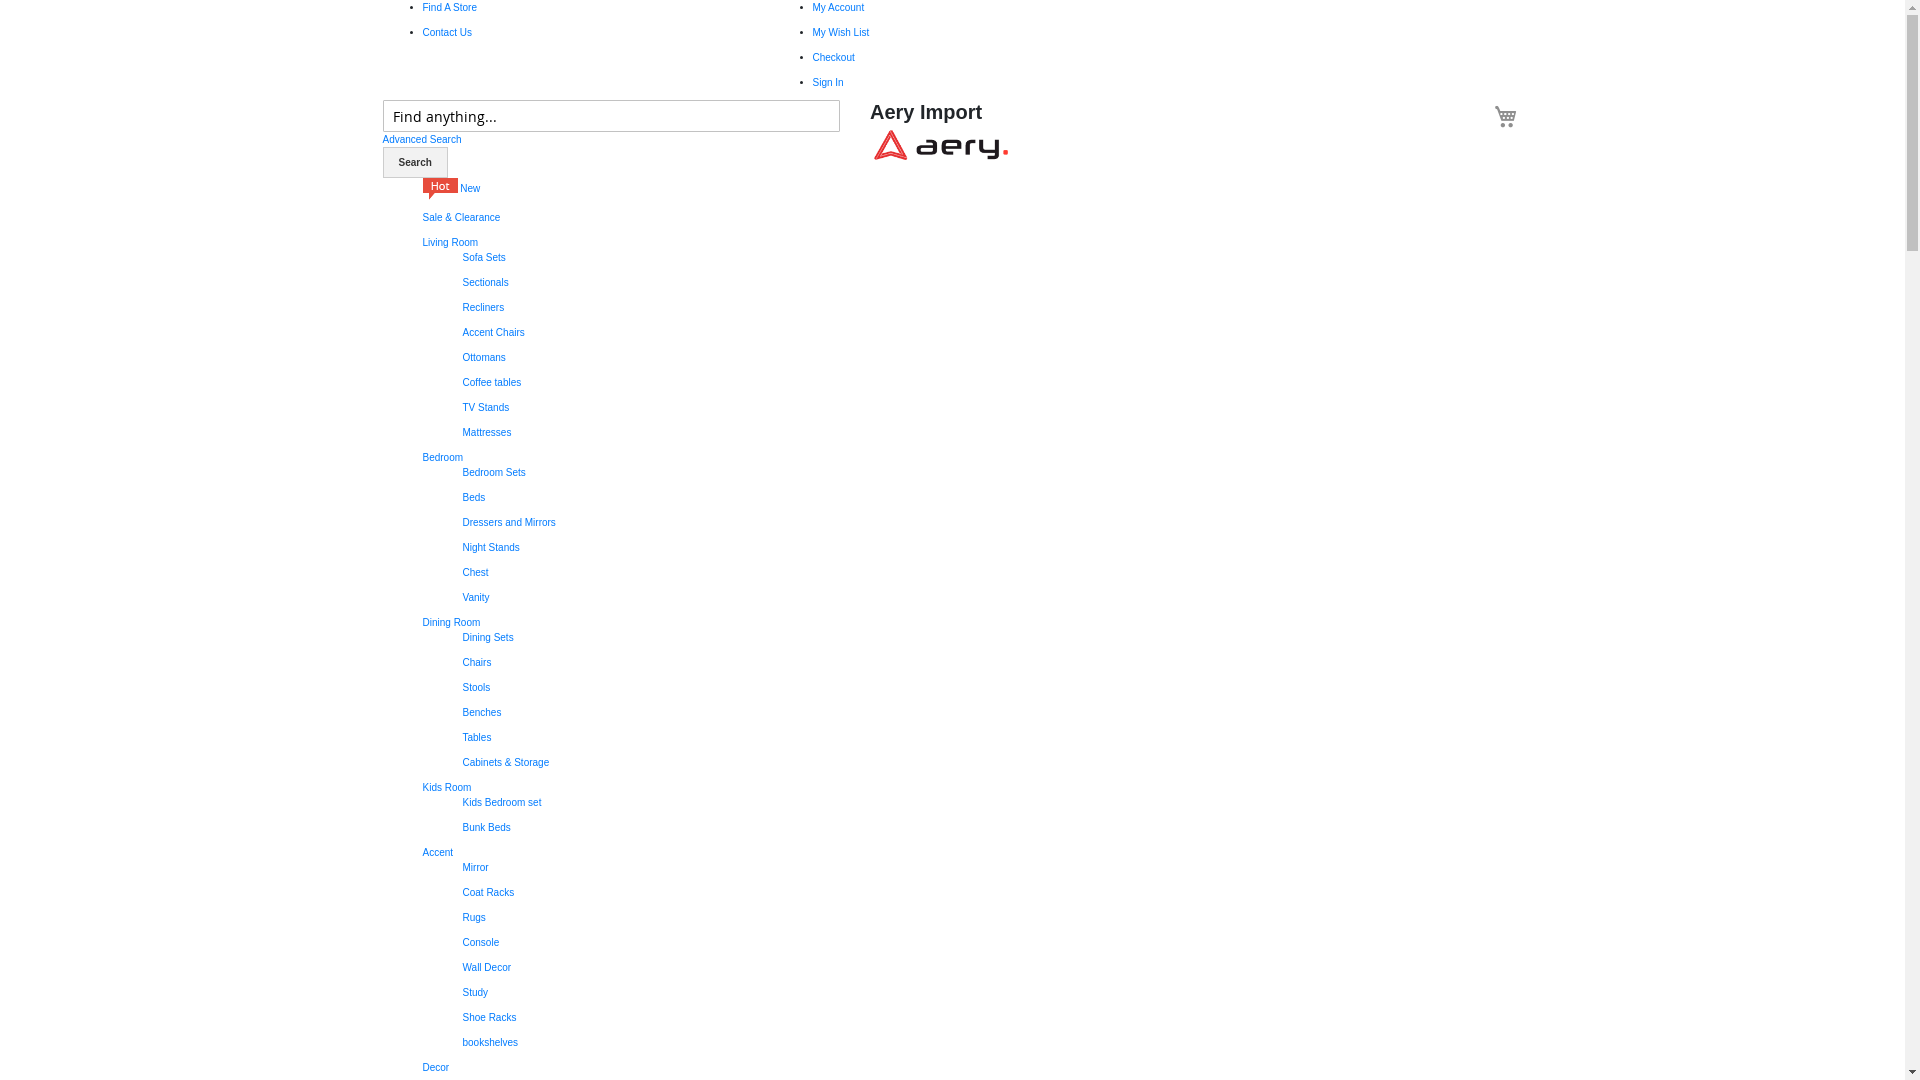 This screenshot has height=1080, width=1920. I want to click on Wall Decor, so click(486, 968).